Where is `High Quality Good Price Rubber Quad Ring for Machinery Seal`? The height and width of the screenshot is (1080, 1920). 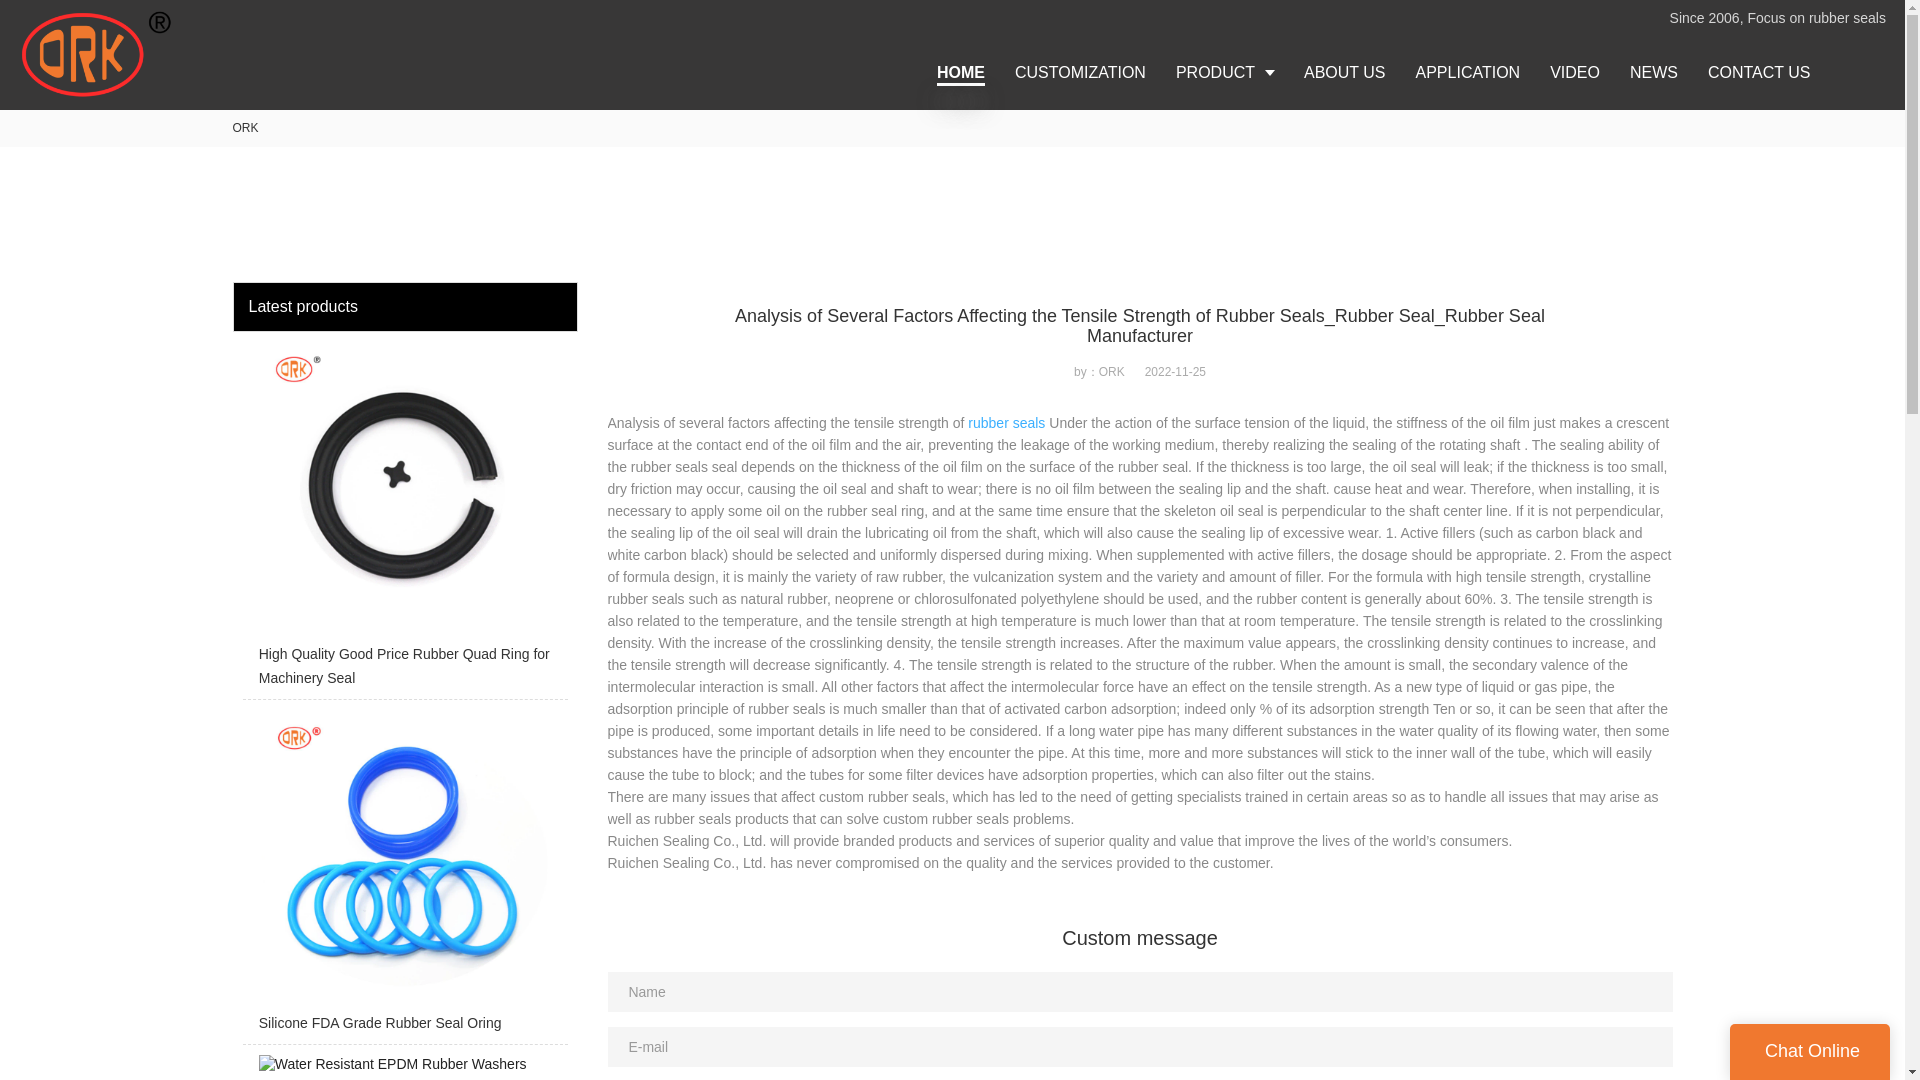
High Quality Good Price Rubber Quad Ring for Machinery Seal is located at coordinates (404, 520).